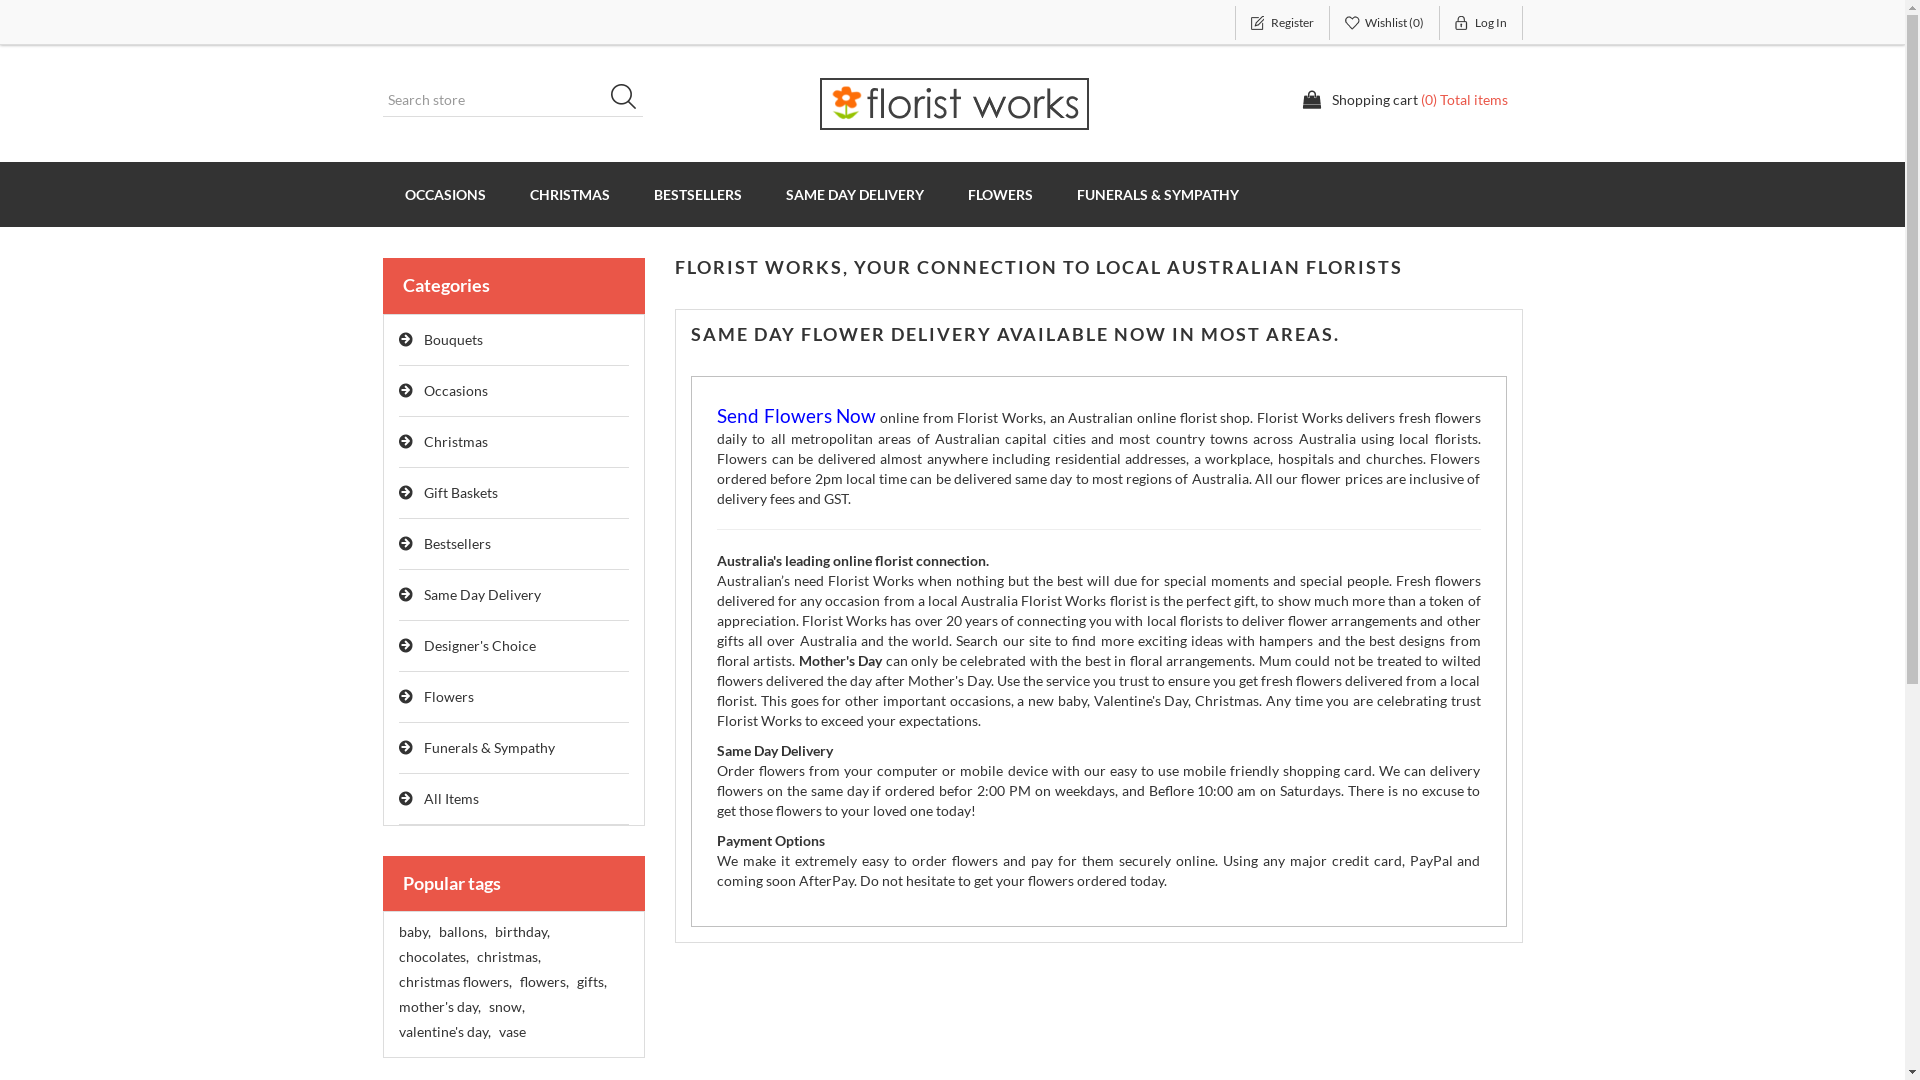 The width and height of the screenshot is (1920, 1080). Describe the element at coordinates (514, 800) in the screenshot. I see `All Items` at that location.